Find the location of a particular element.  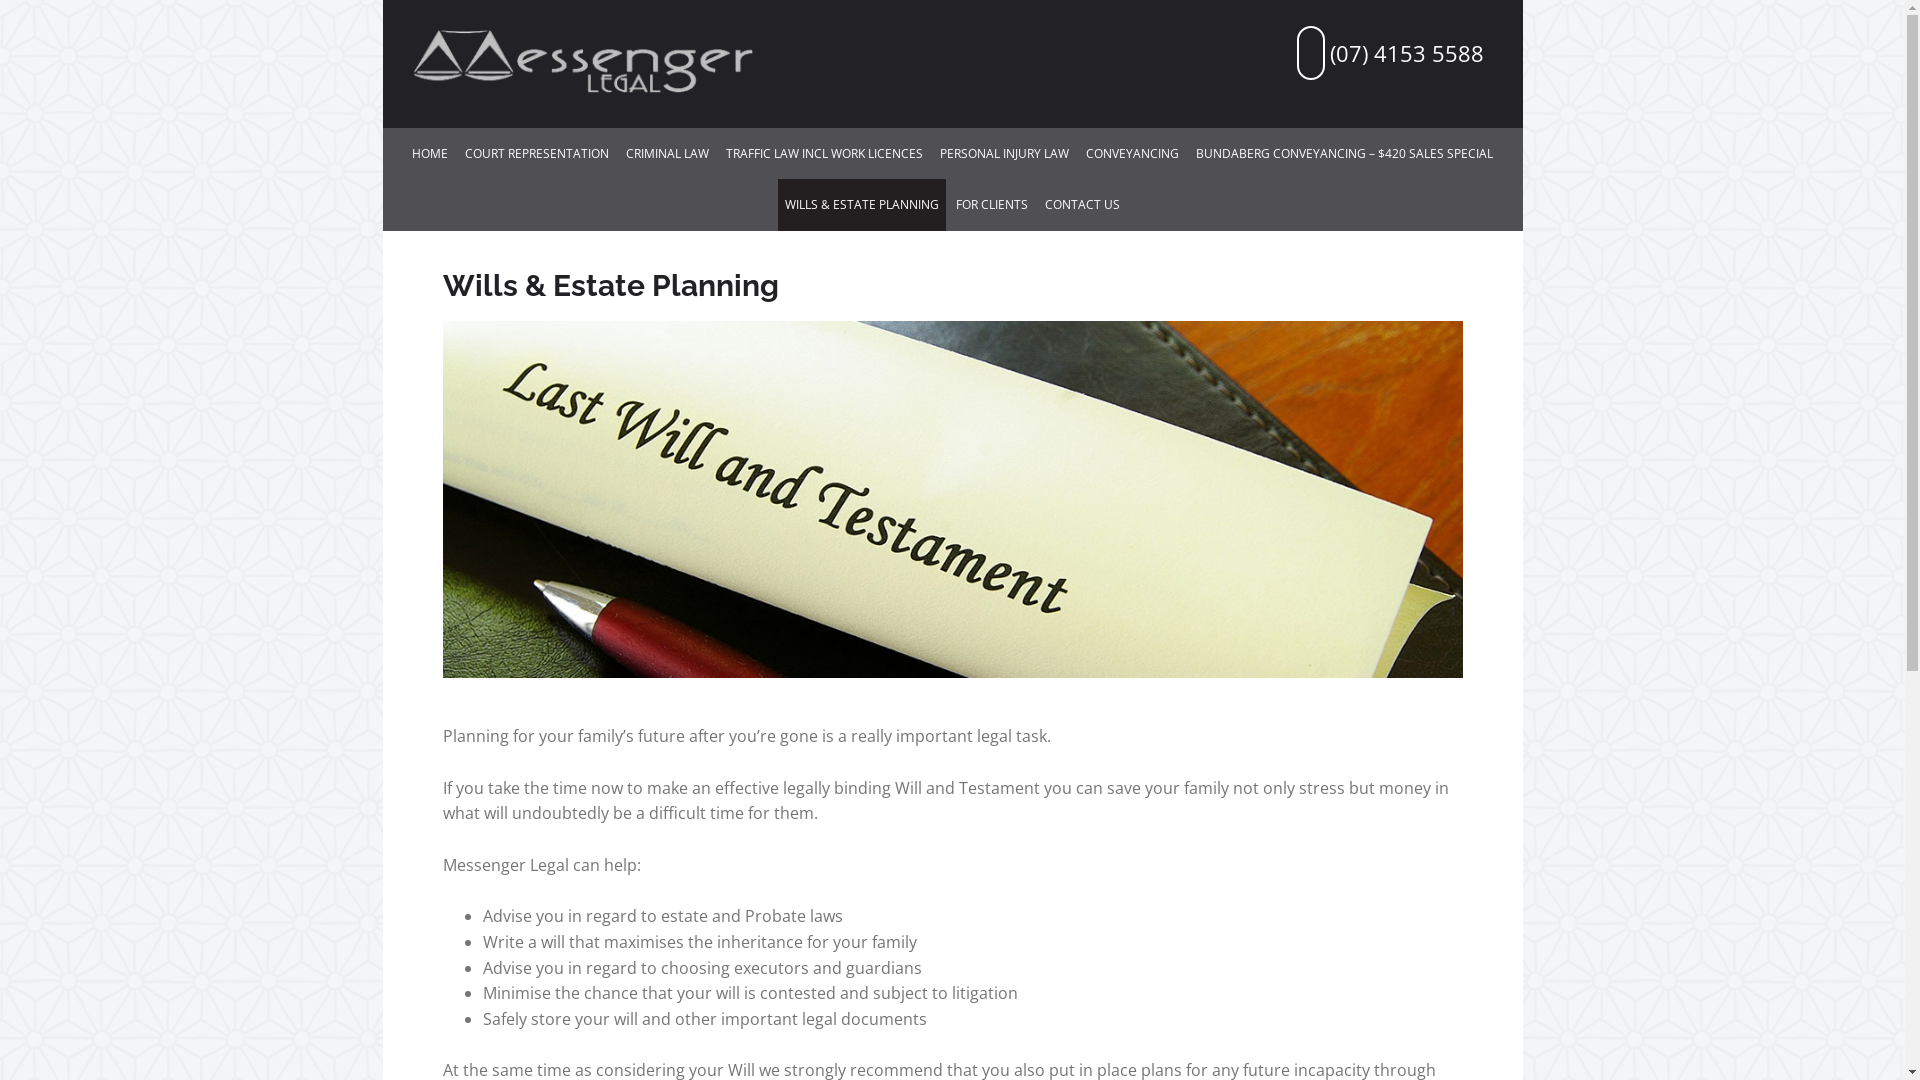

FOR CLIENTS is located at coordinates (992, 204).